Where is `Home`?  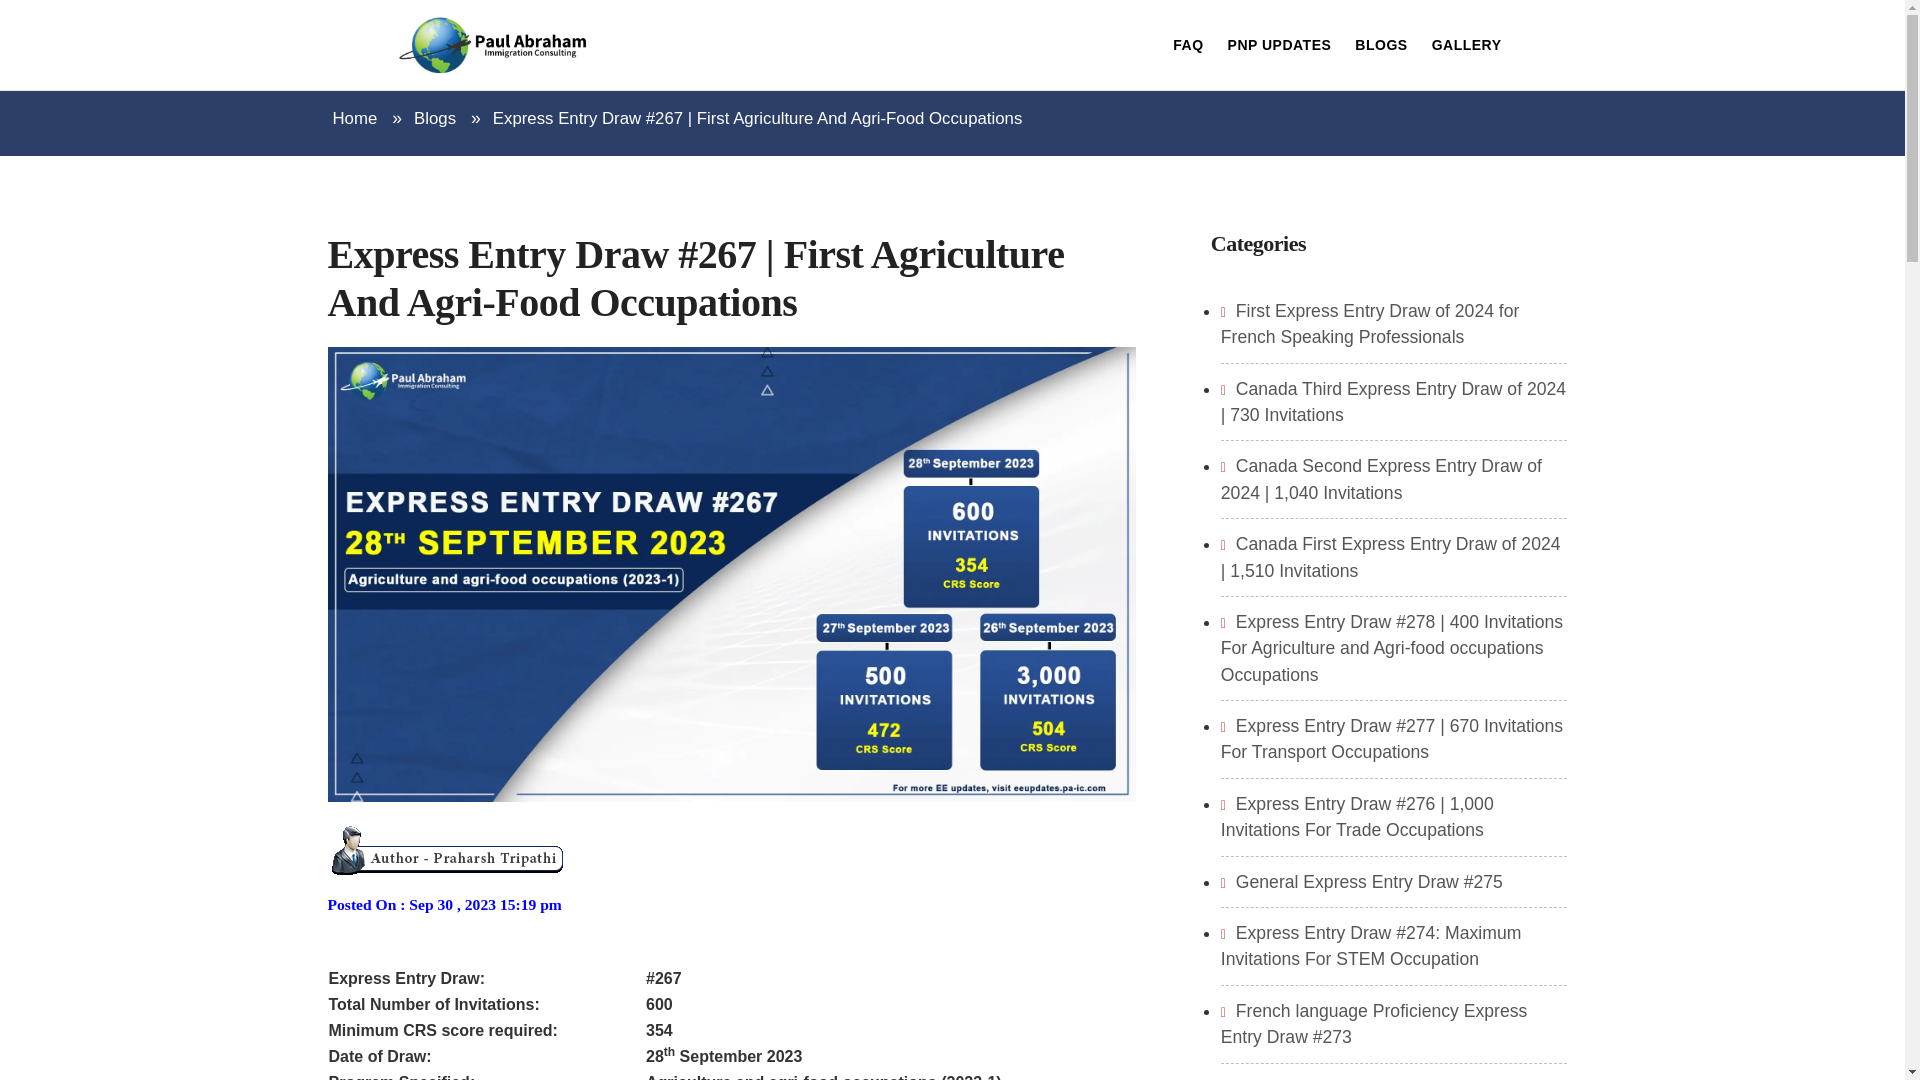 Home is located at coordinates (354, 118).